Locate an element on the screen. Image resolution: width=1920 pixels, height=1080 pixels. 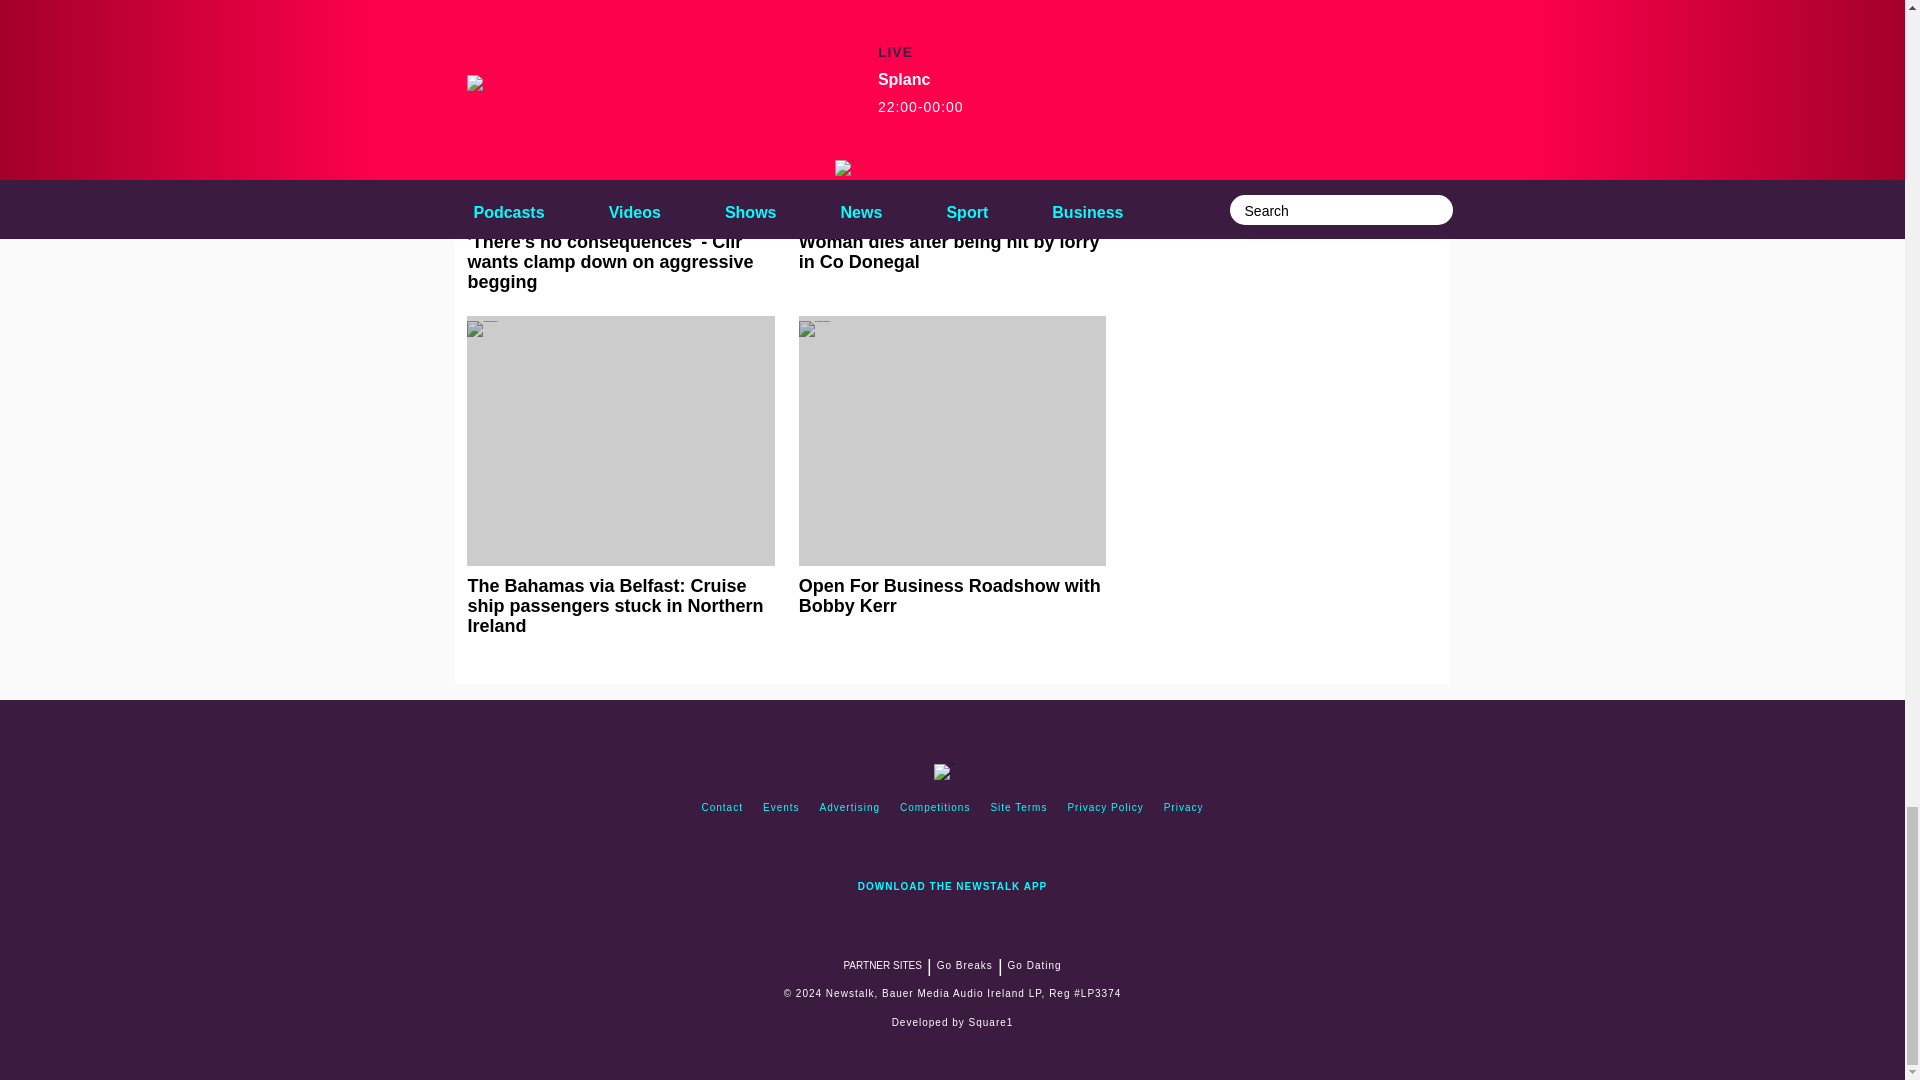
advertising is located at coordinates (850, 808).